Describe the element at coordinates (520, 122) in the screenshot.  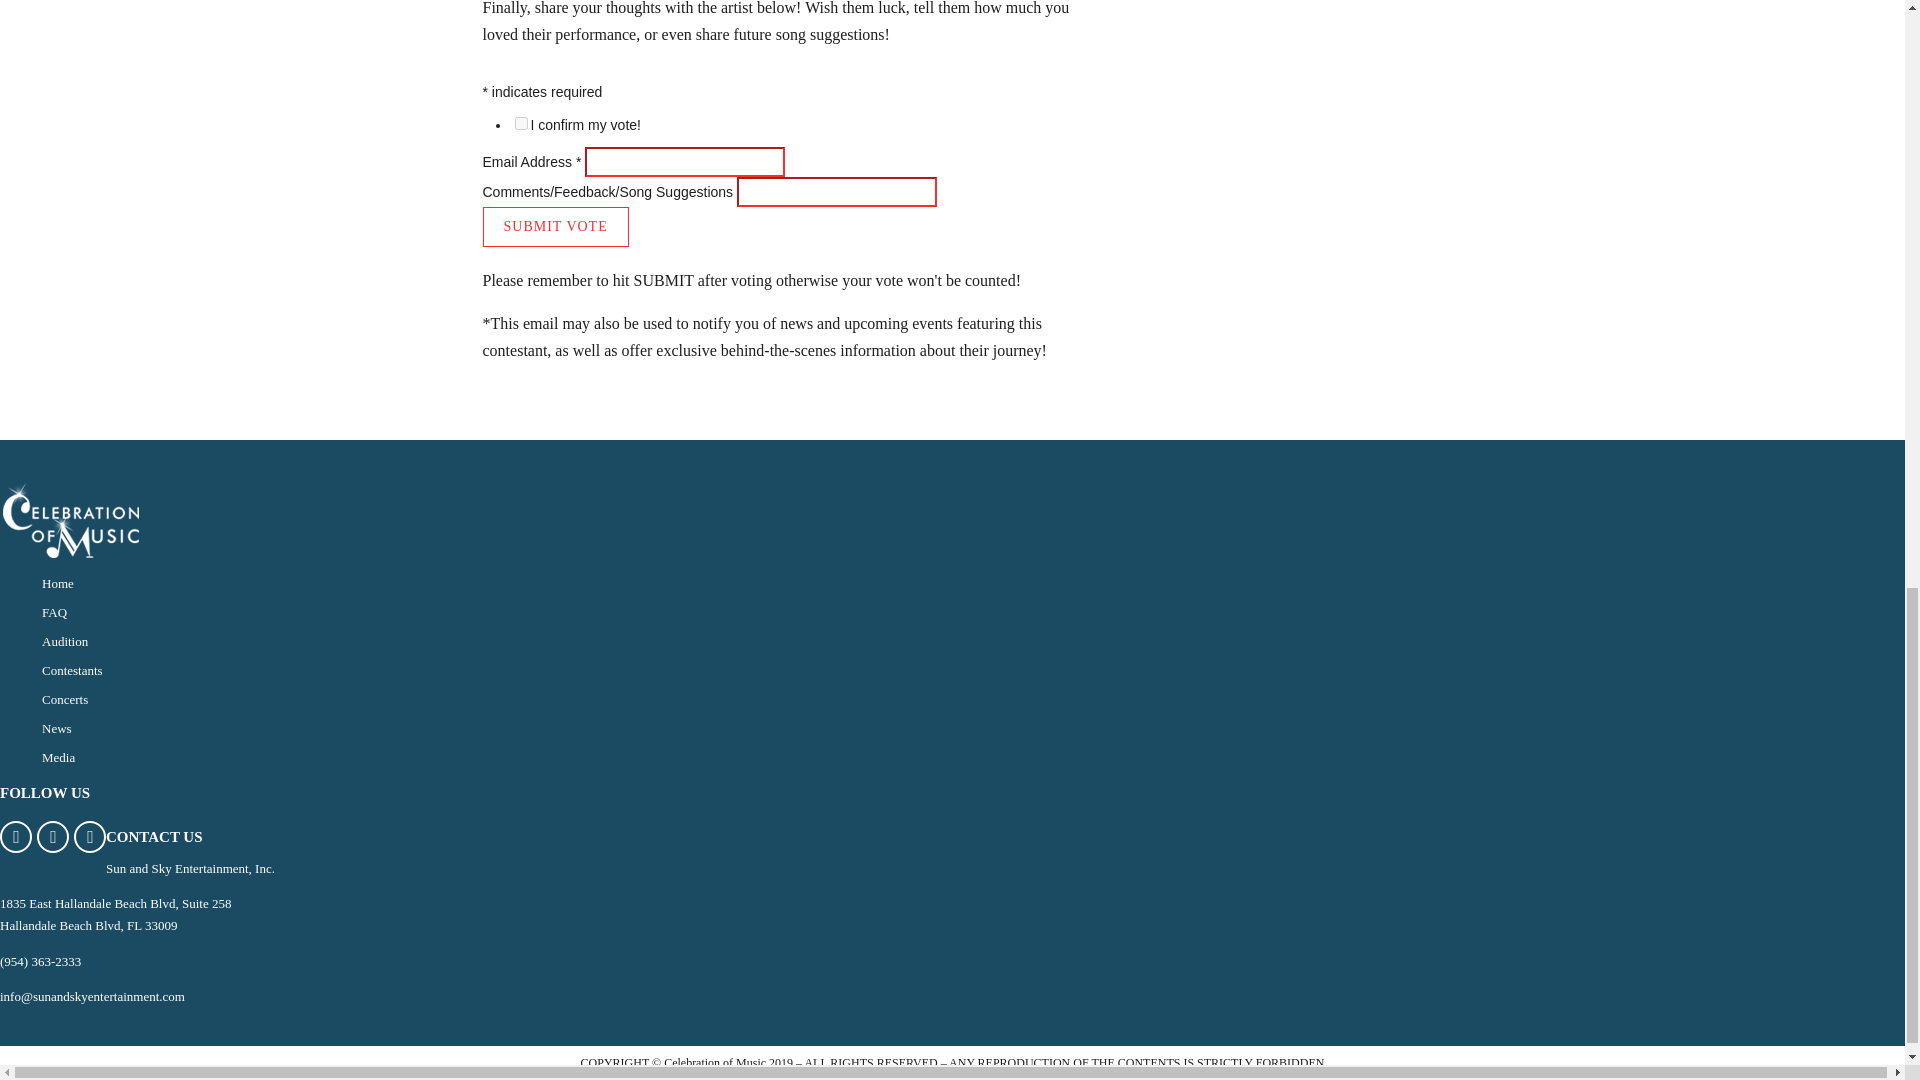
I see `1` at that location.